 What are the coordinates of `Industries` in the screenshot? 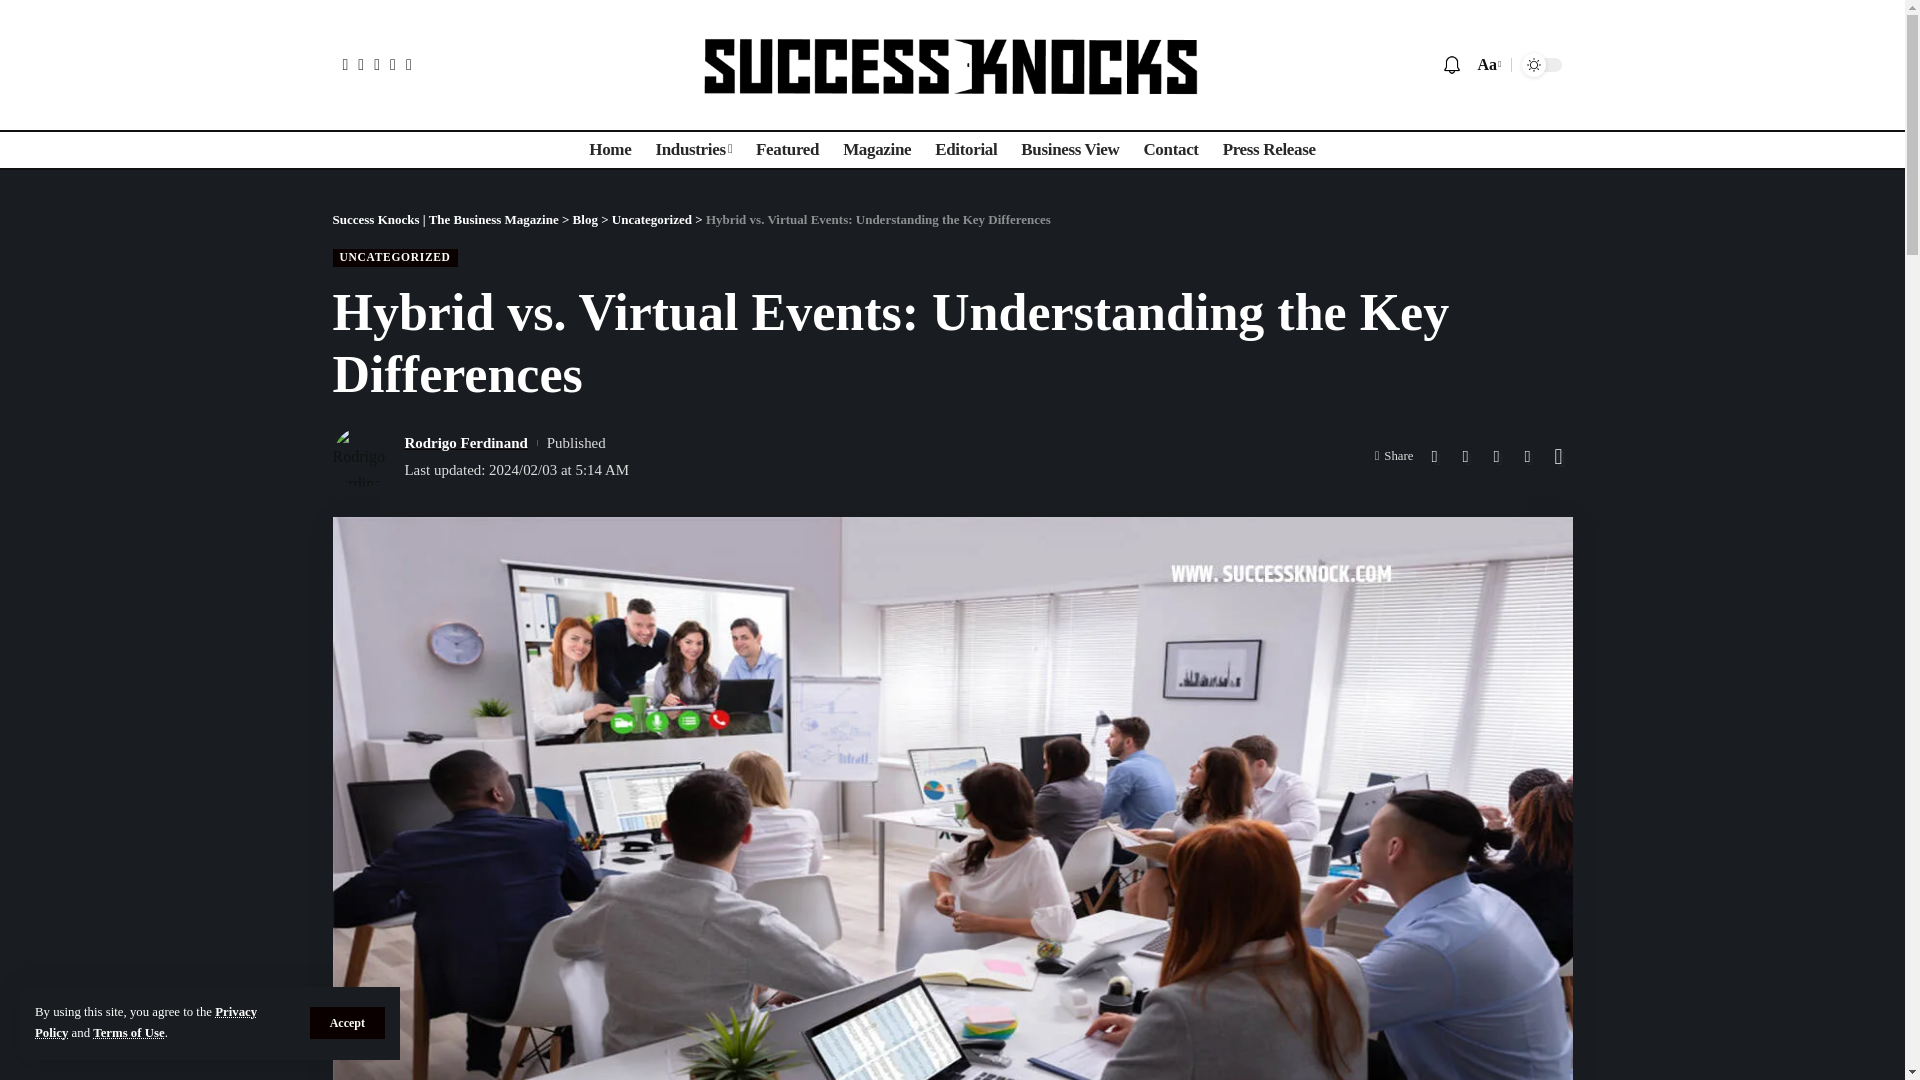 It's located at (694, 149).